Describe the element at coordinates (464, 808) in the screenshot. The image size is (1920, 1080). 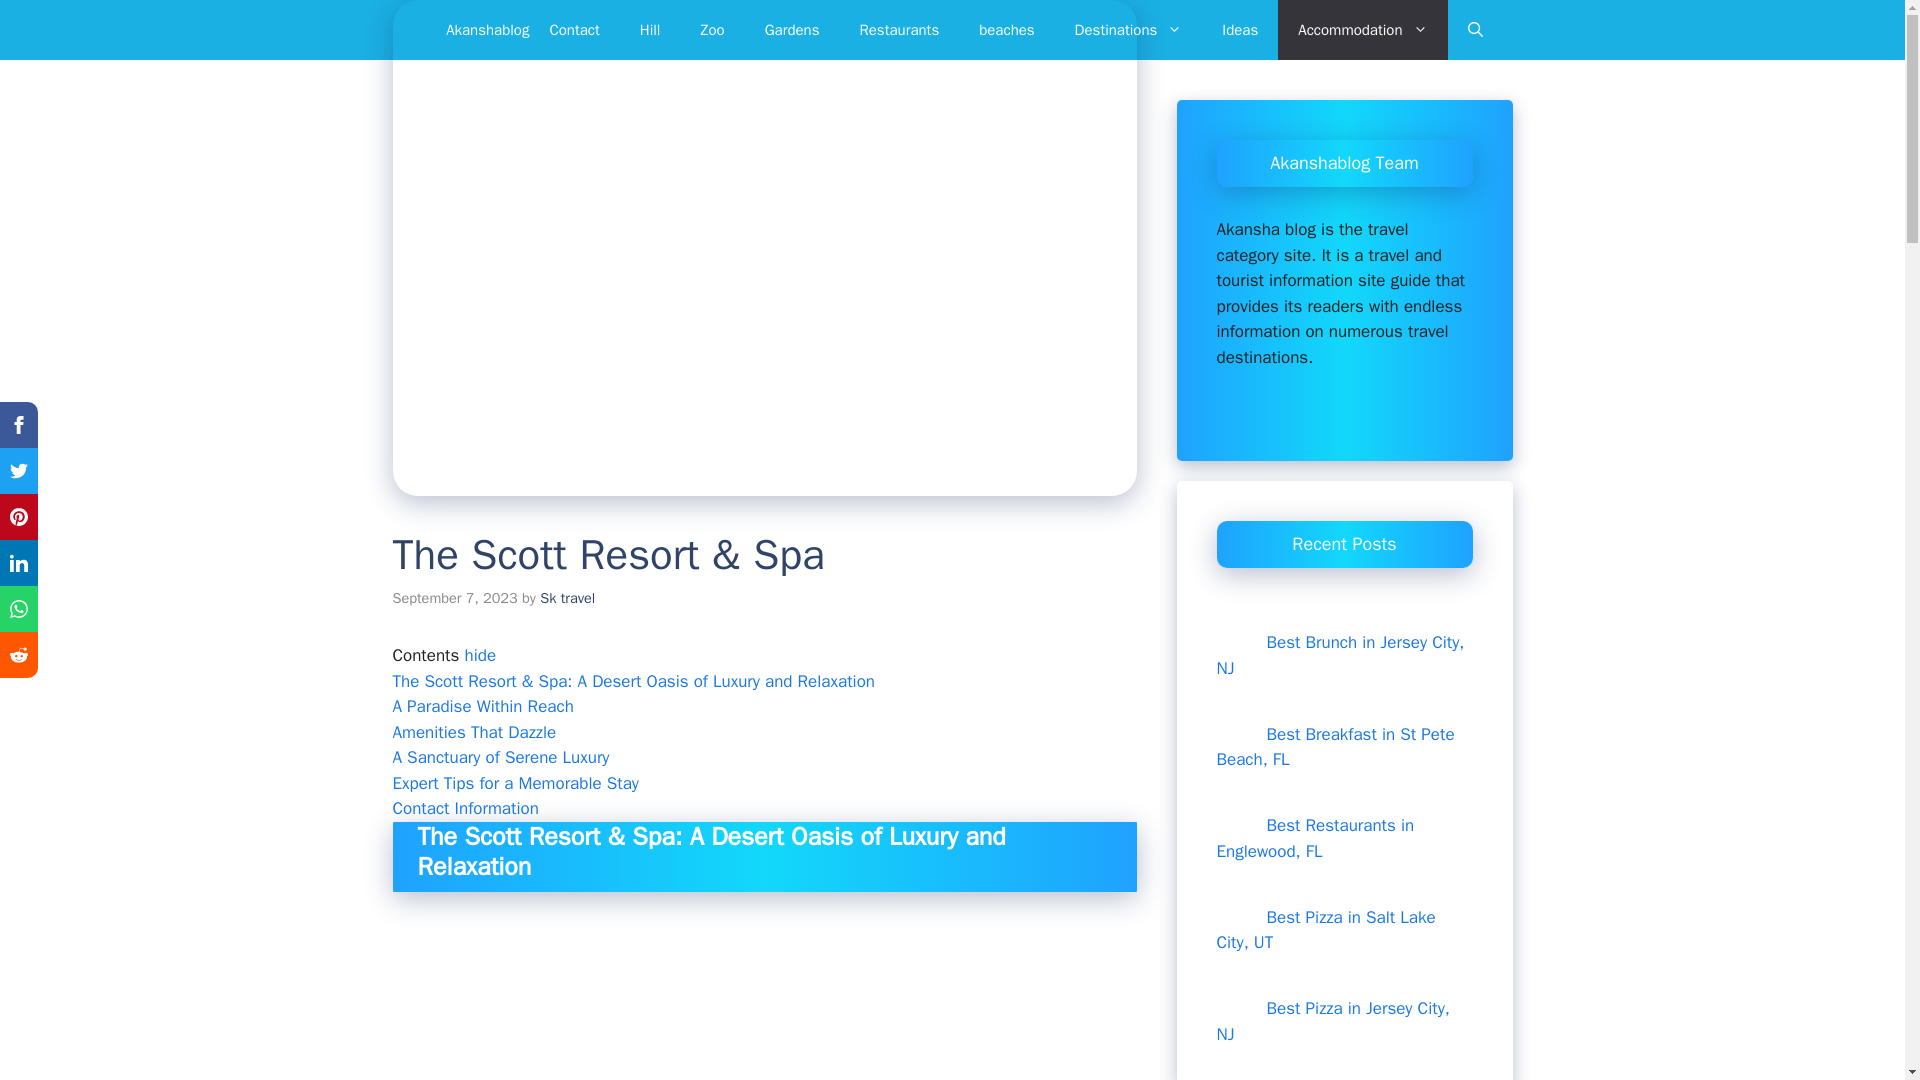
I see `Contact Information` at that location.